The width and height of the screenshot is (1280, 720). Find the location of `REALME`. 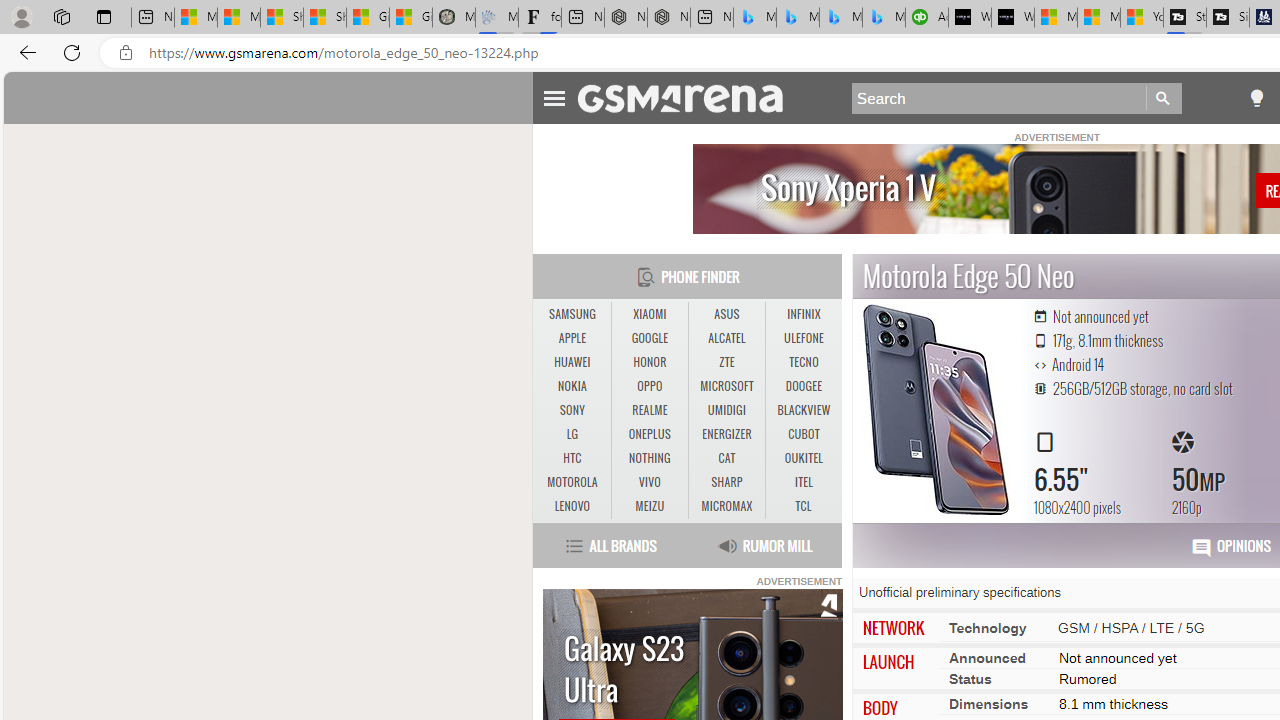

REALME is located at coordinates (650, 411).